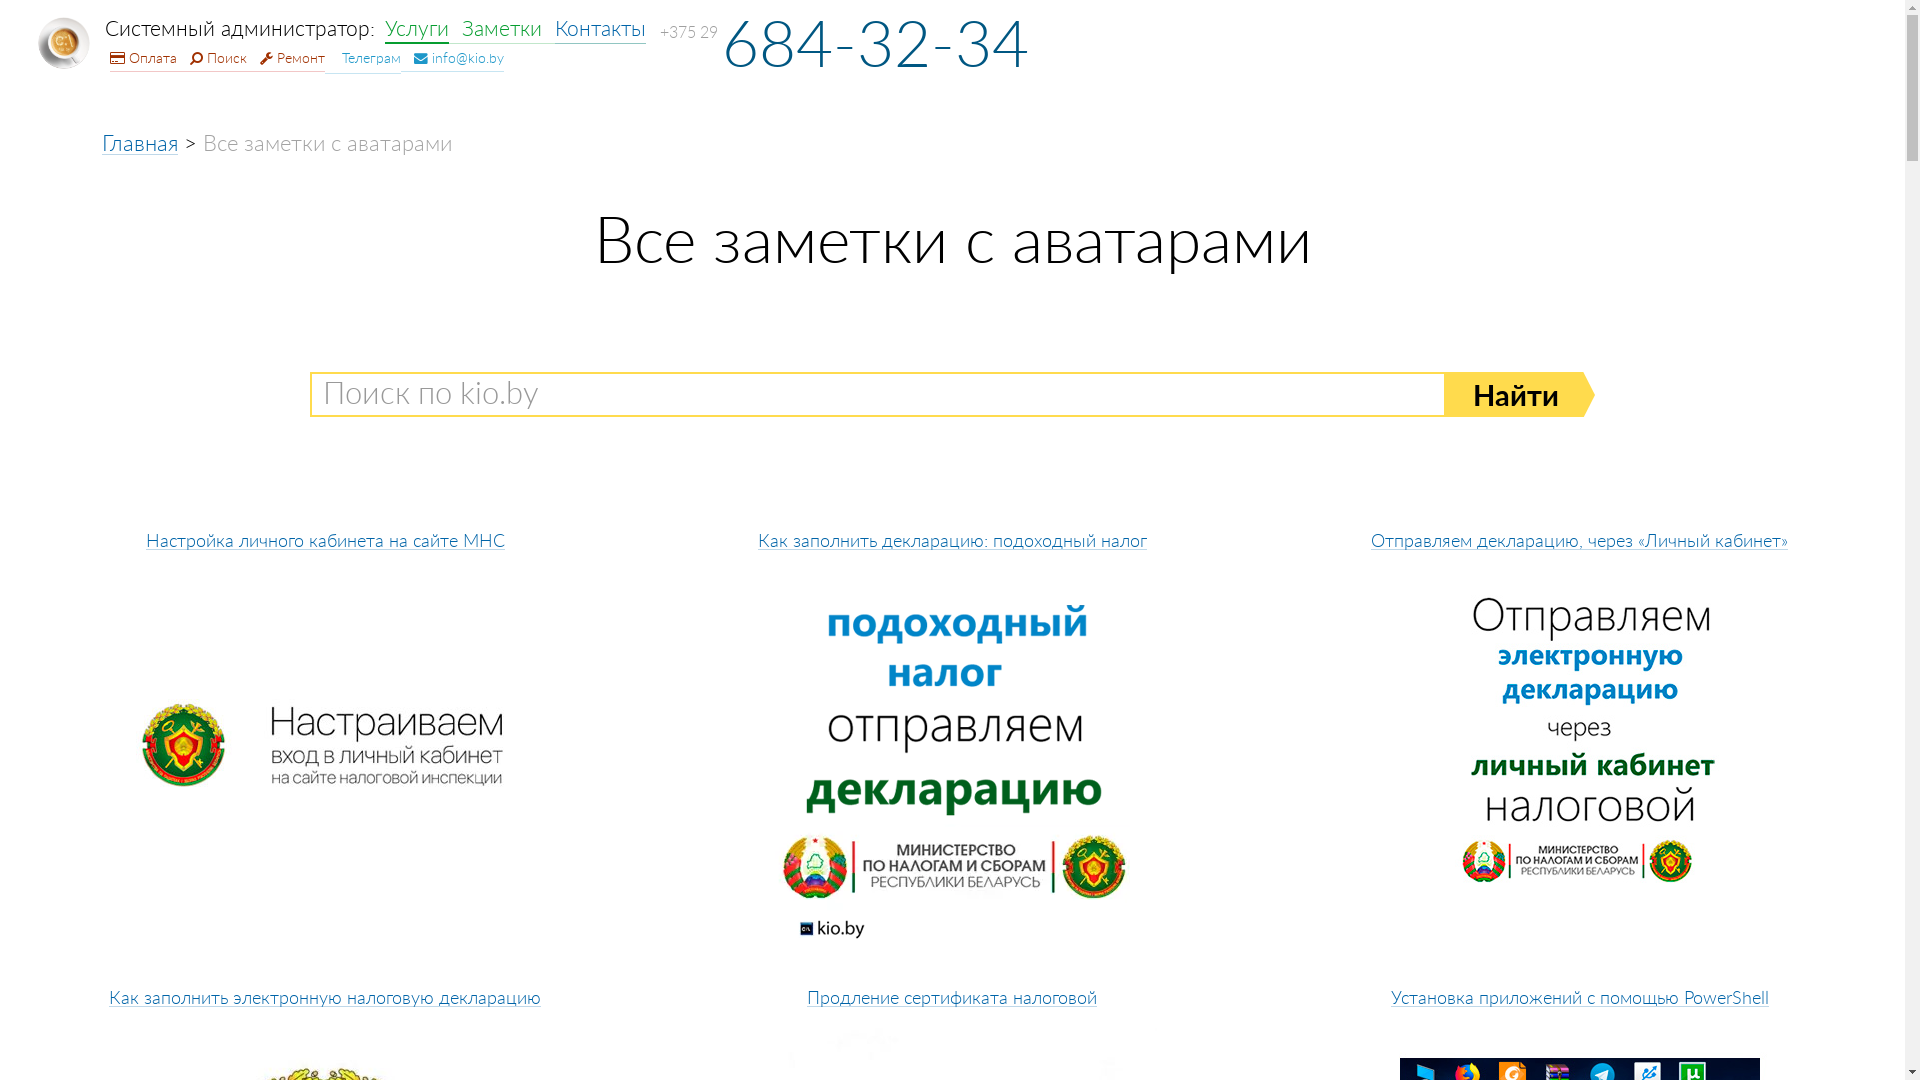 This screenshot has height=1080, width=1920. Describe the element at coordinates (452, 58) in the screenshot. I see ` info@kio.by` at that location.